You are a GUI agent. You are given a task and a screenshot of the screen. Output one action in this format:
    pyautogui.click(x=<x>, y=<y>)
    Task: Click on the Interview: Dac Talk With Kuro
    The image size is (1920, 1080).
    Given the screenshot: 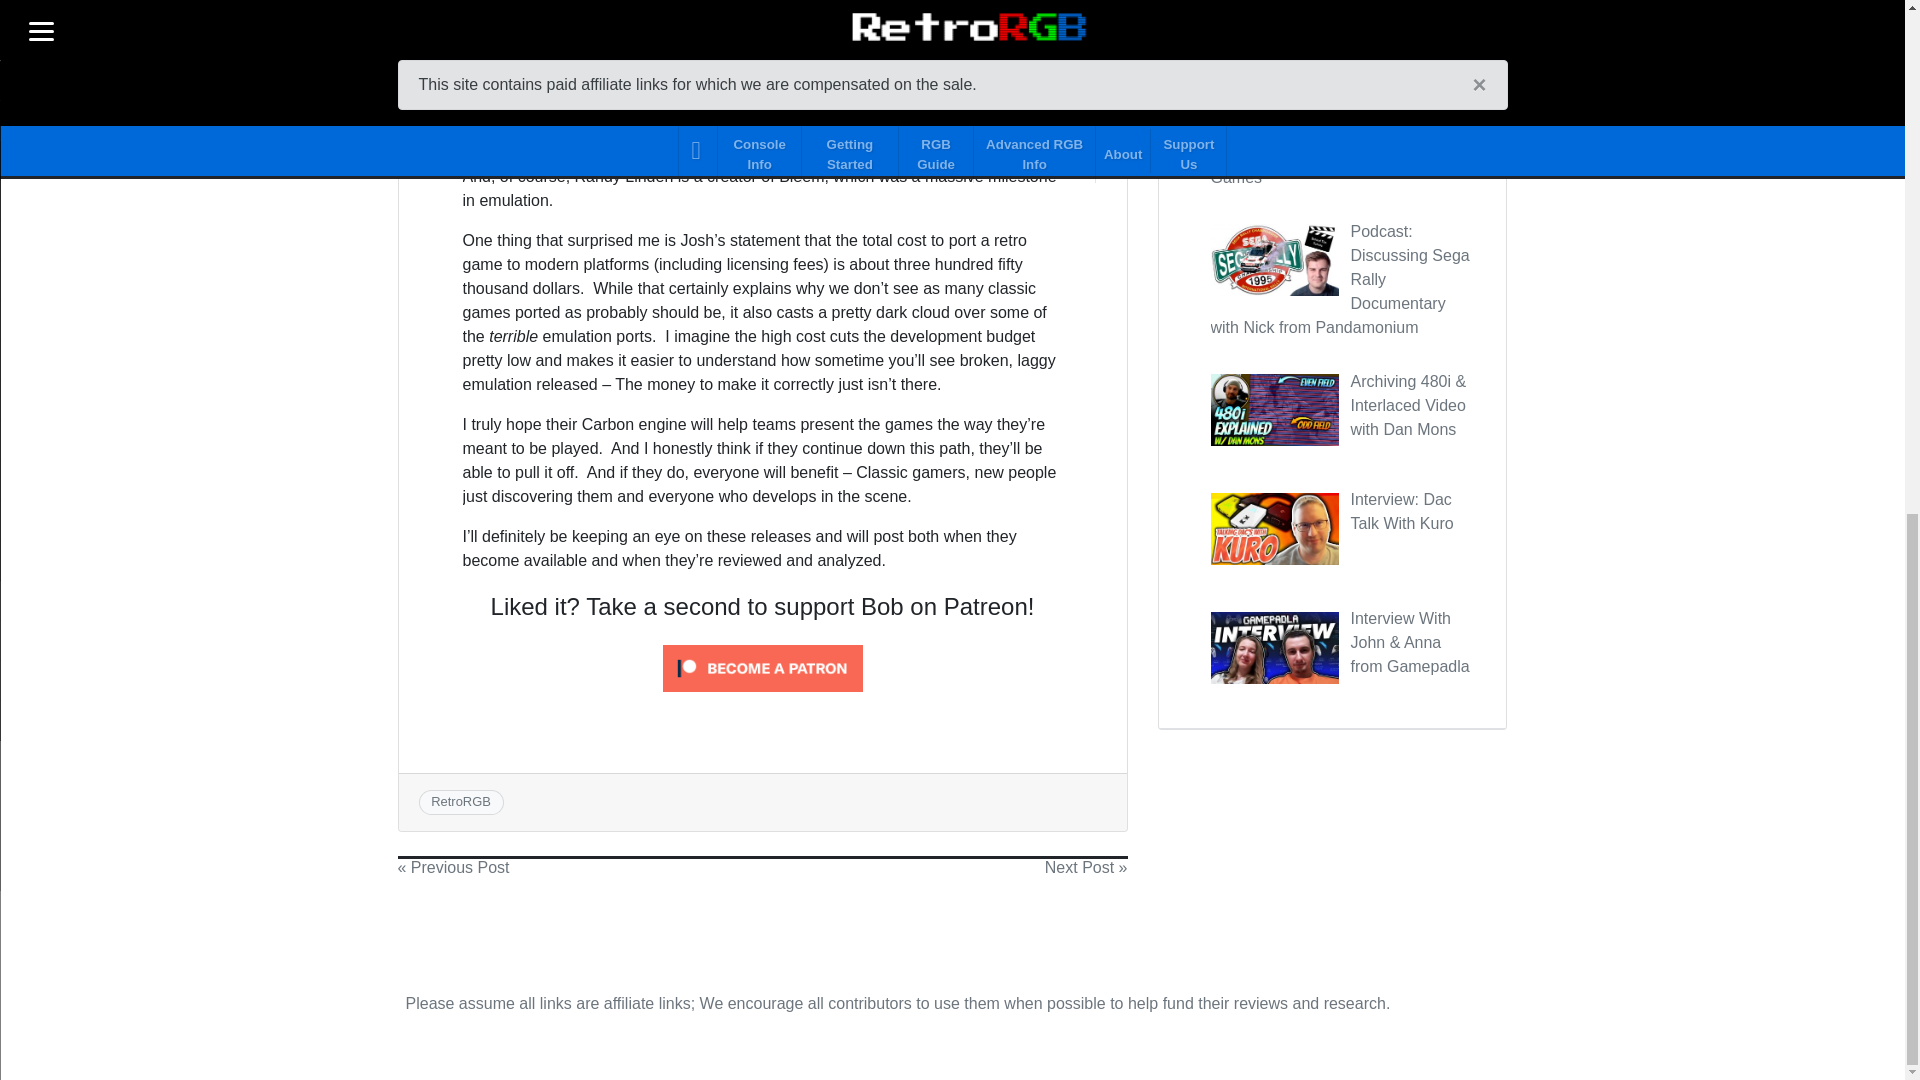 What is the action you would take?
    pyautogui.click(x=1401, y=512)
    